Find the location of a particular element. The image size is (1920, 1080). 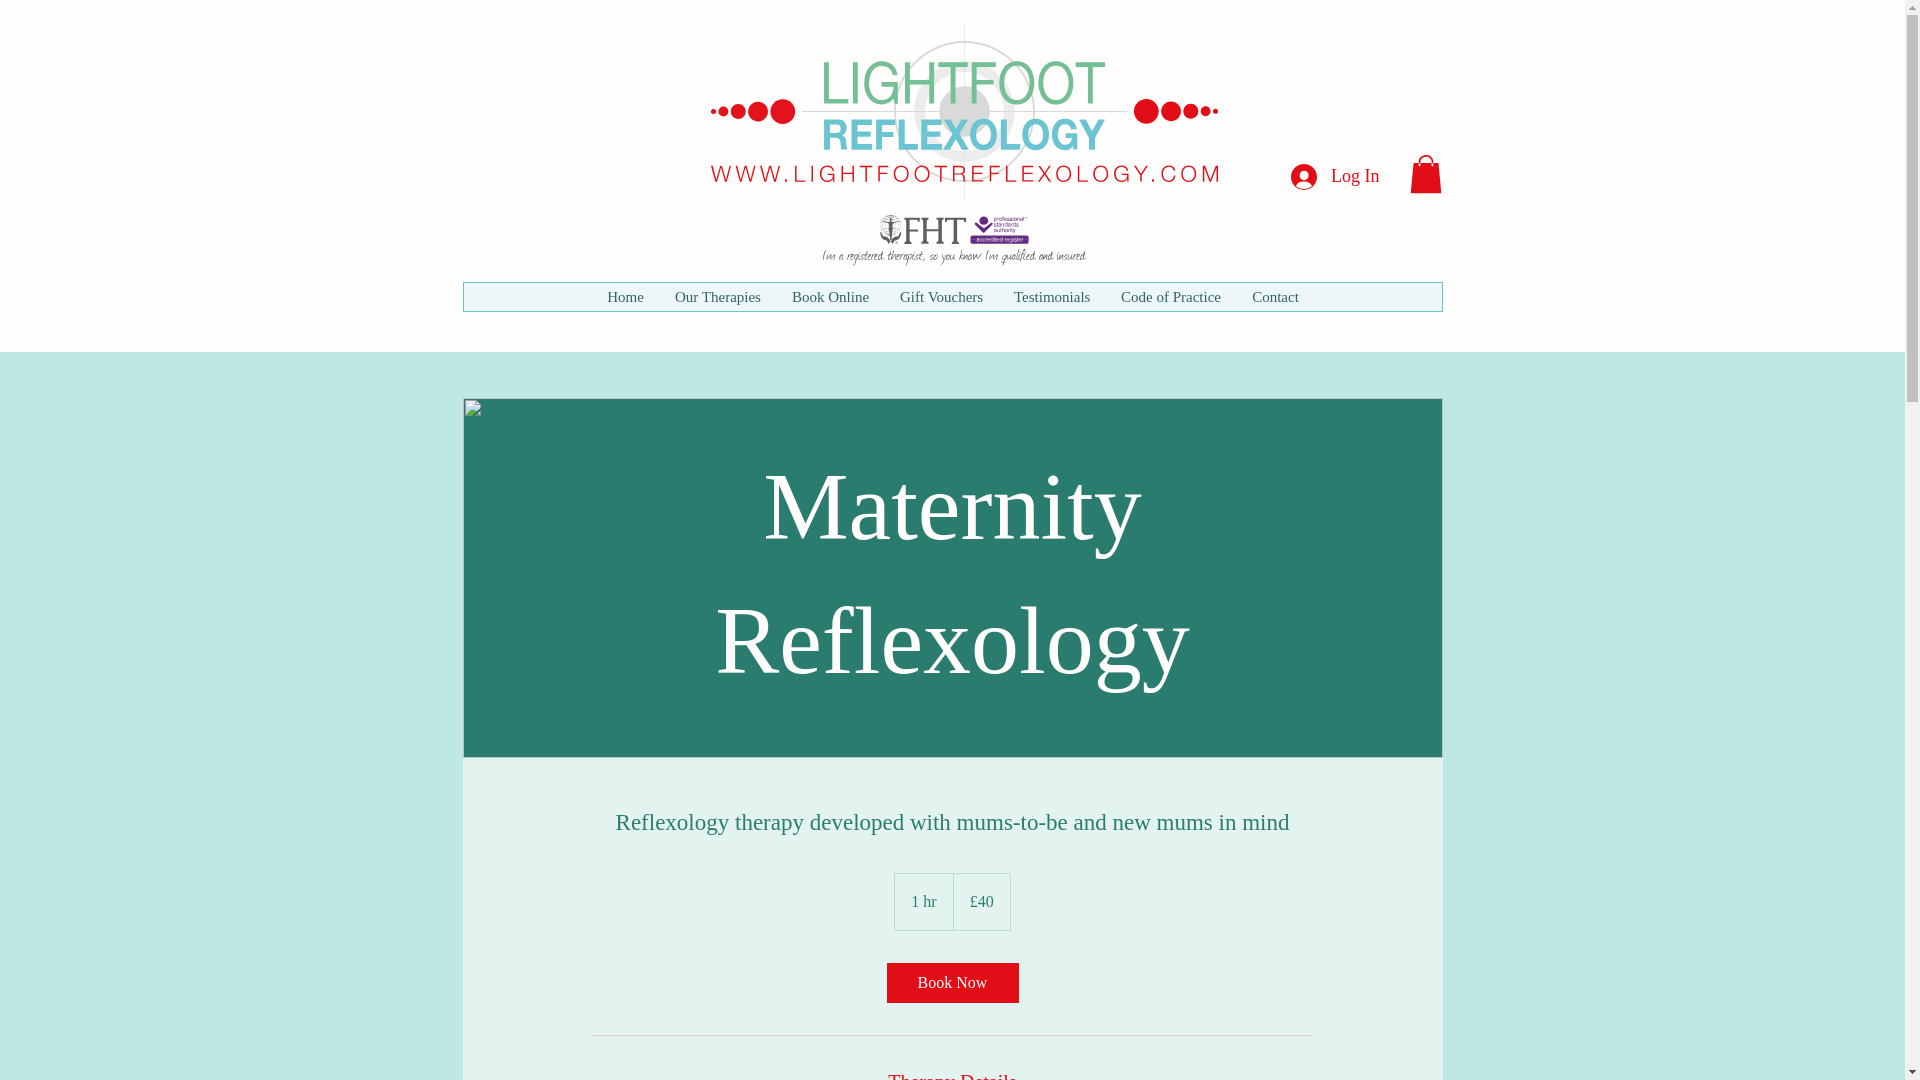

Gift Vouchers is located at coordinates (940, 296).